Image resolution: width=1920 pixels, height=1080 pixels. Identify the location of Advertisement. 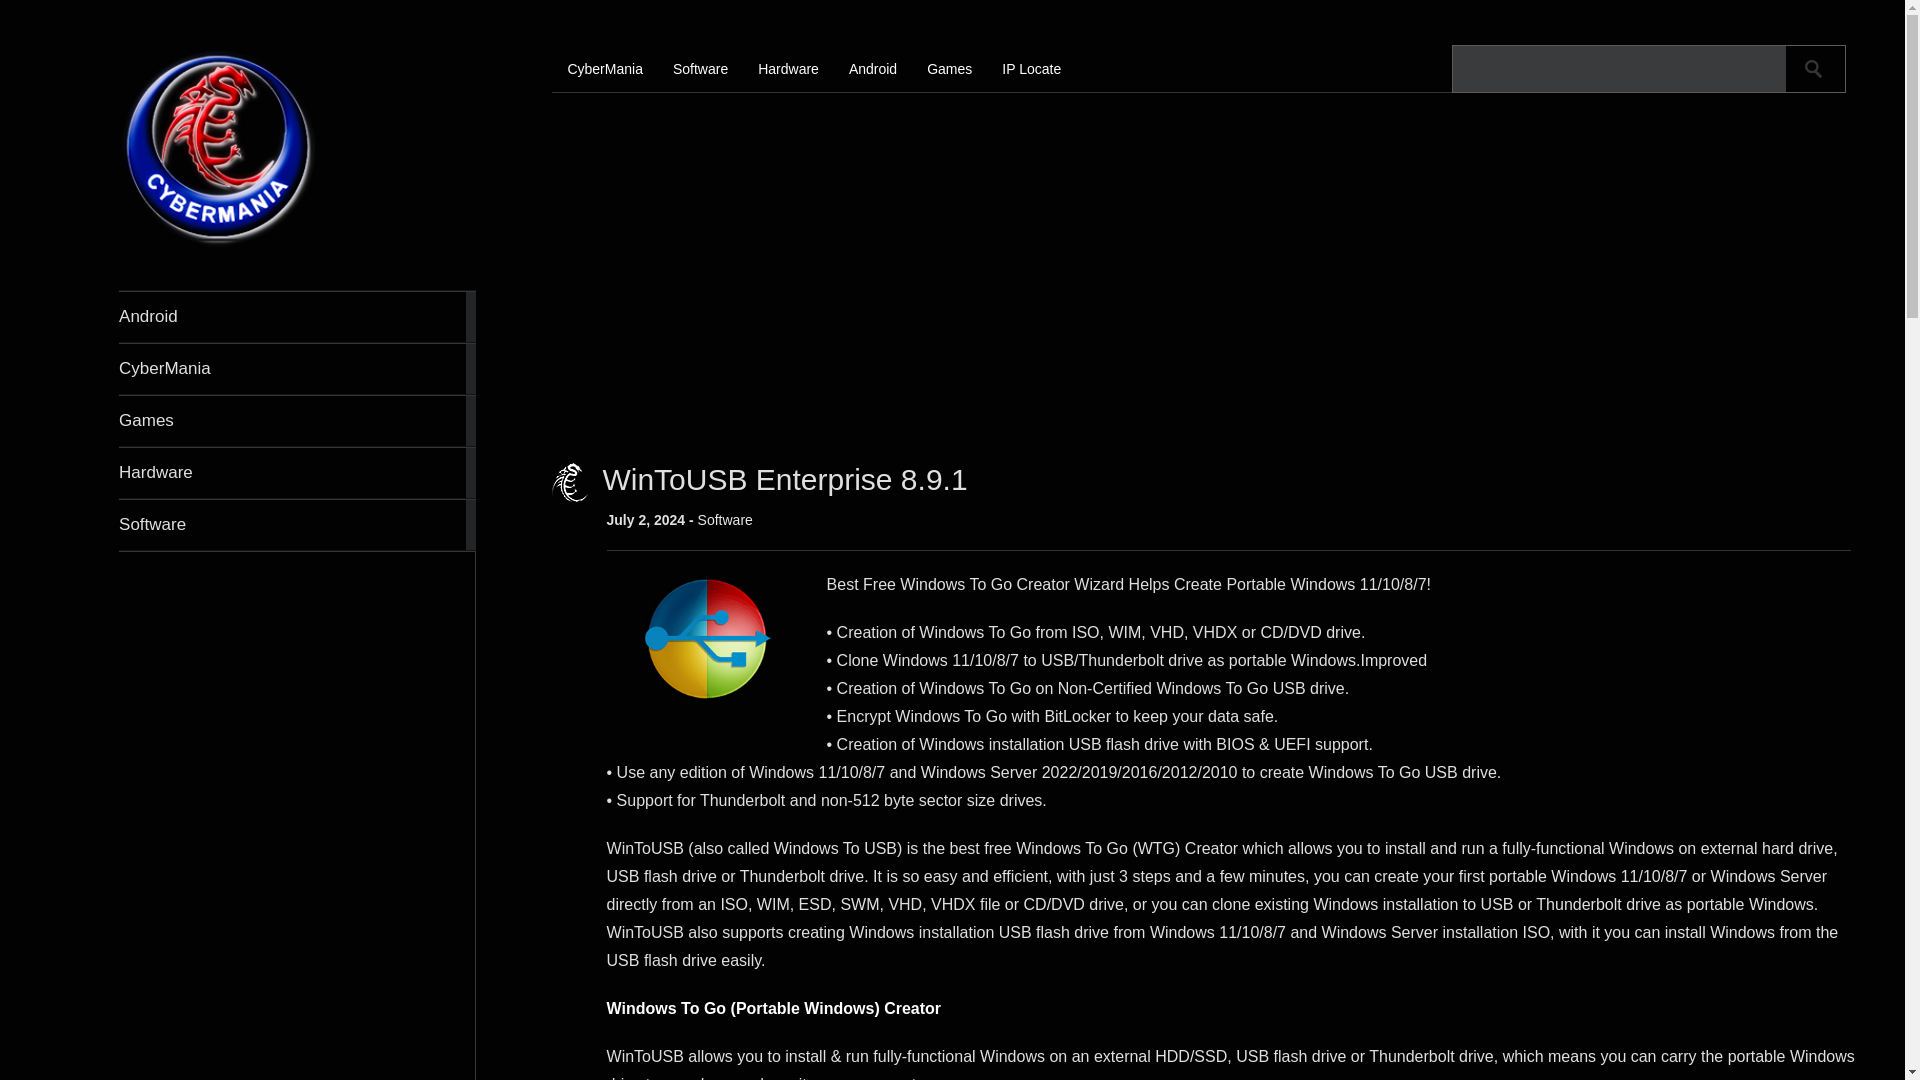
(296, 1000).